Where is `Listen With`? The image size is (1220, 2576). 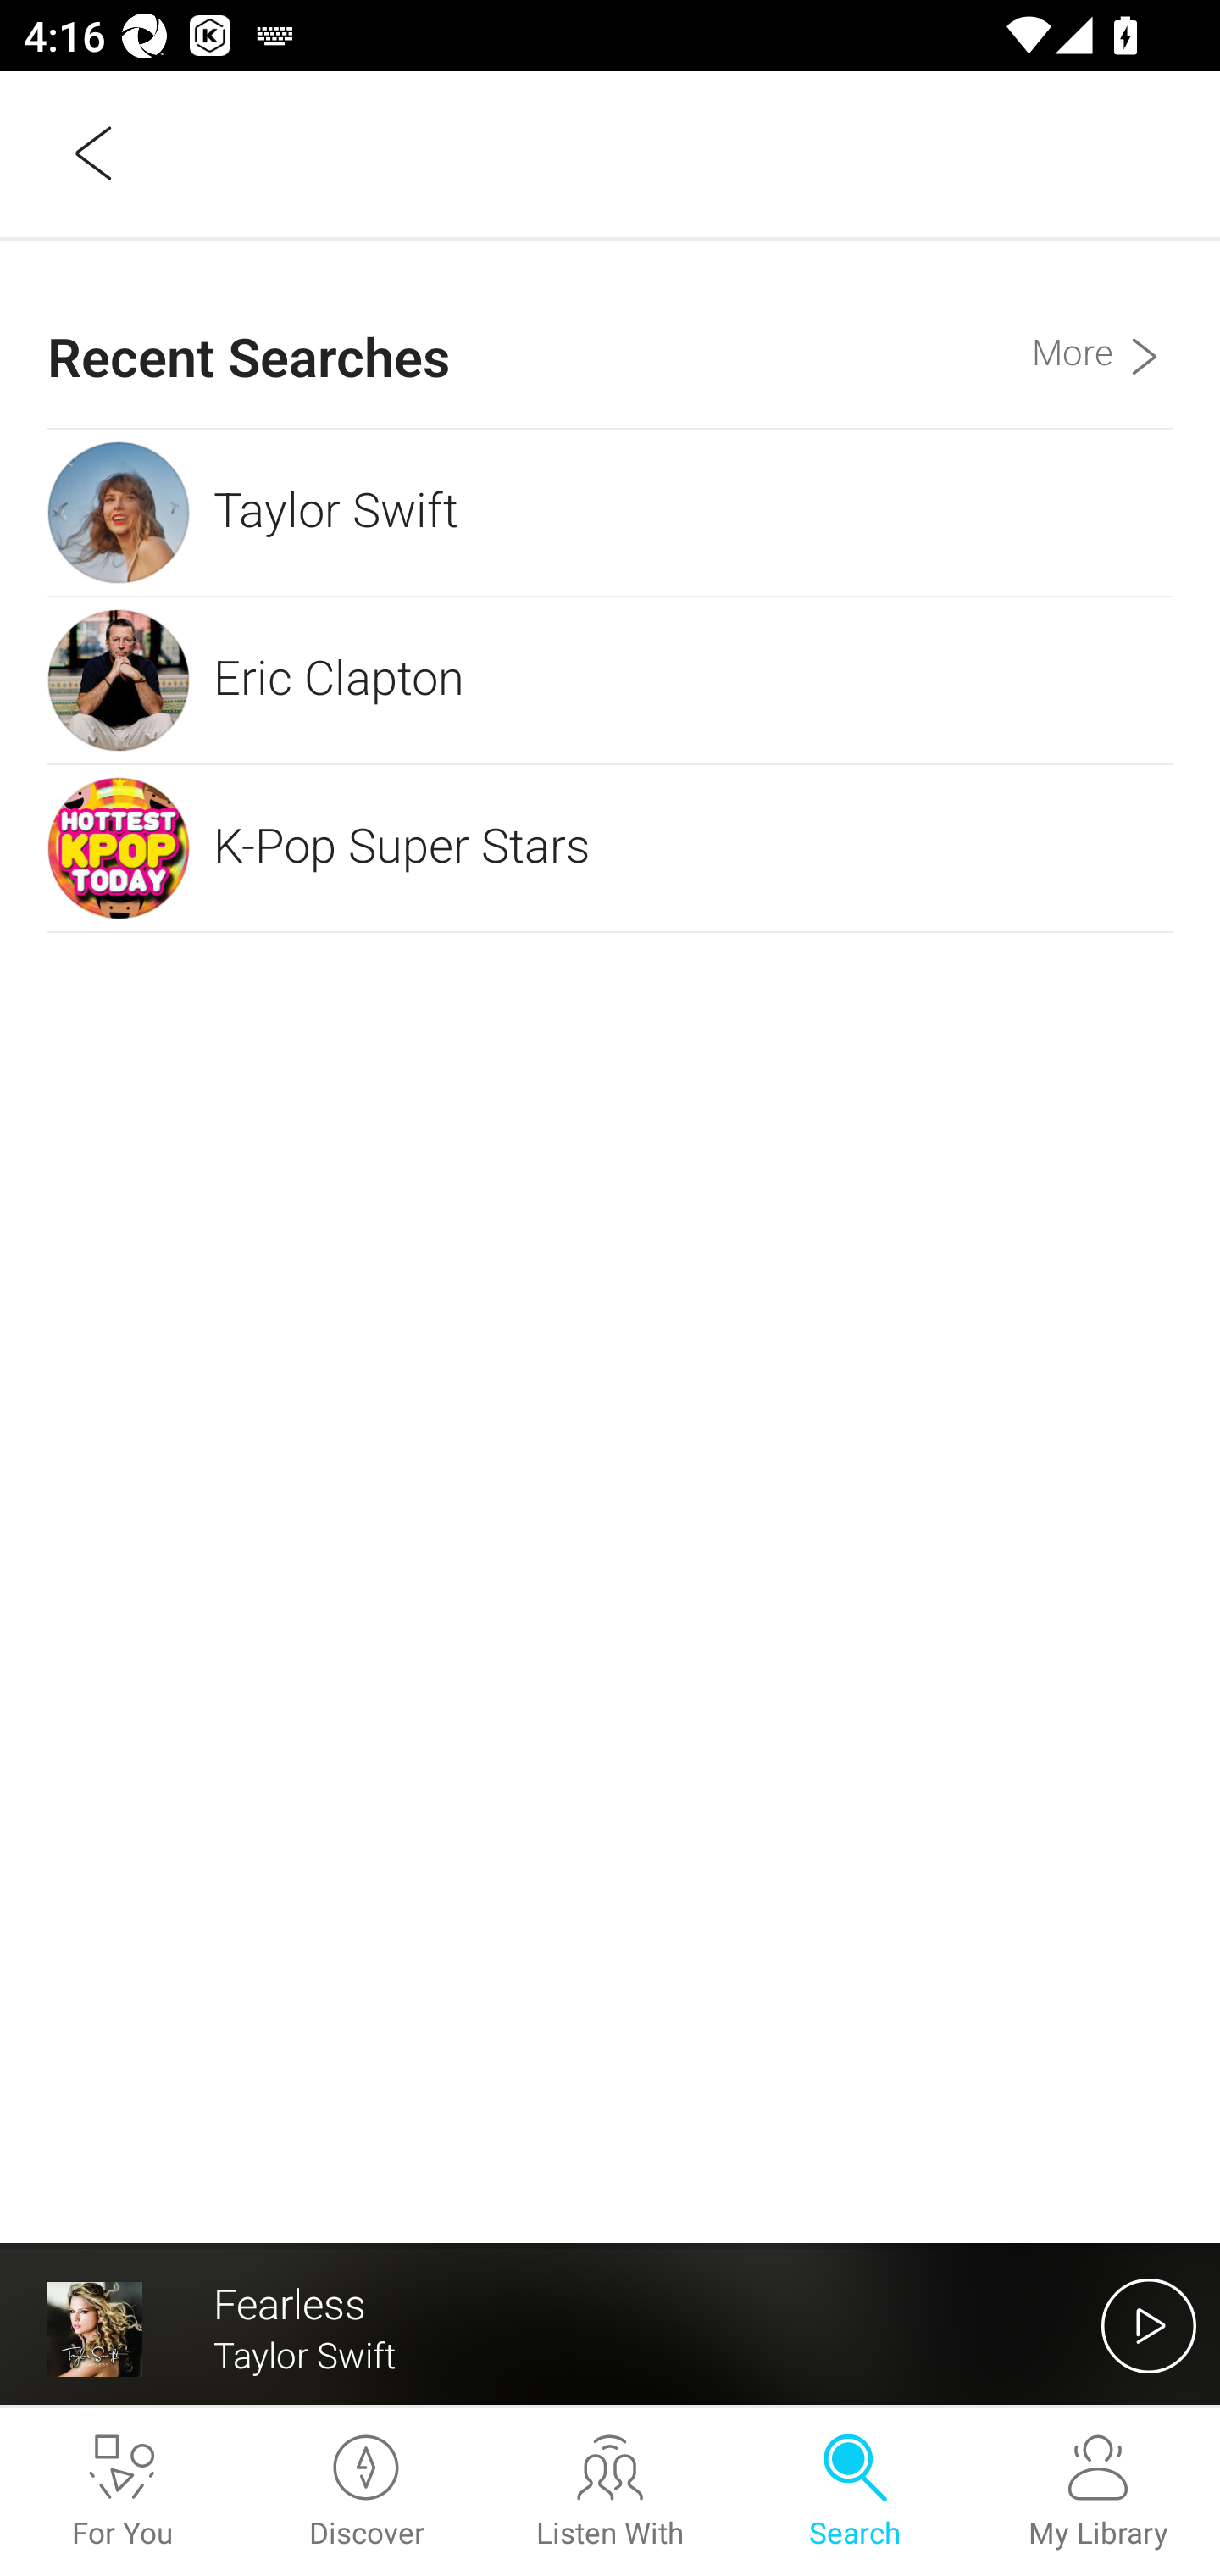
Listen With is located at coordinates (610, 2492).